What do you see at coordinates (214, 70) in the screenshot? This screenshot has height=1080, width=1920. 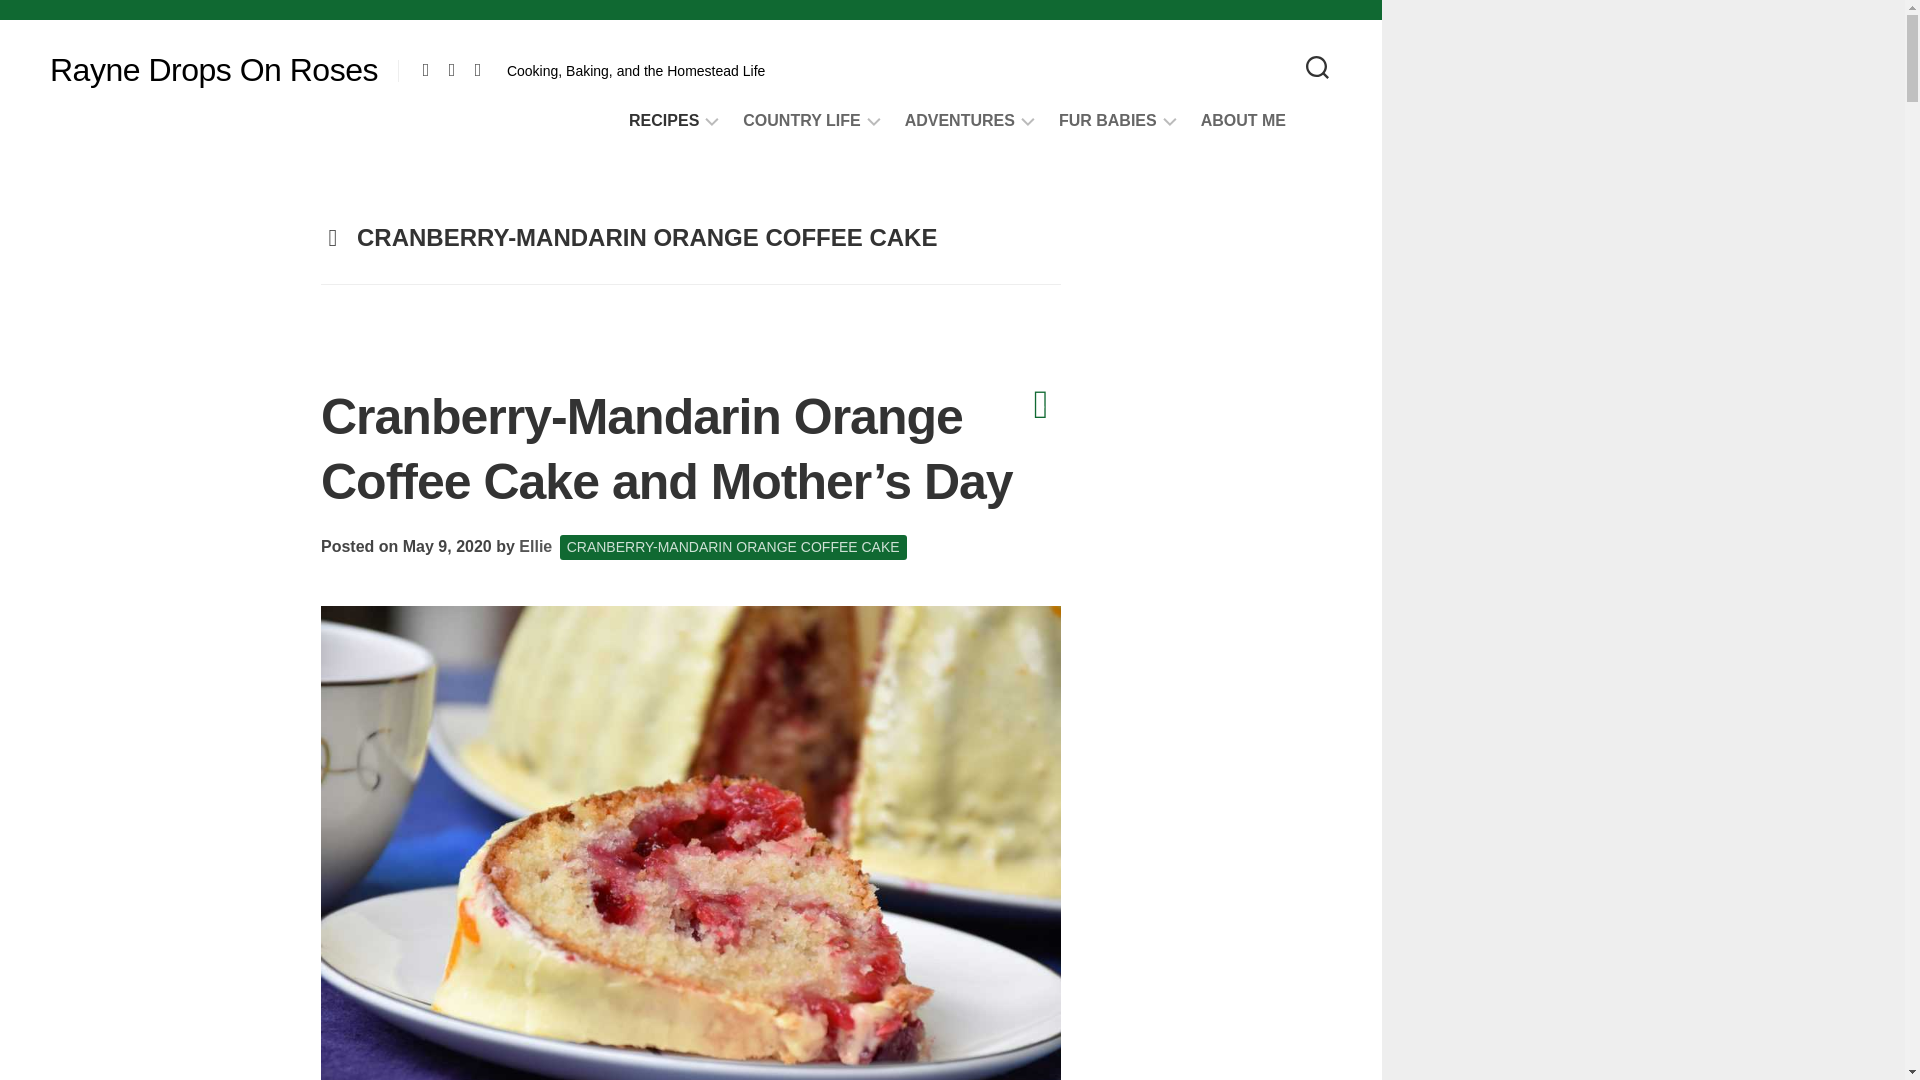 I see `Rayne Drops On Roses` at bounding box center [214, 70].